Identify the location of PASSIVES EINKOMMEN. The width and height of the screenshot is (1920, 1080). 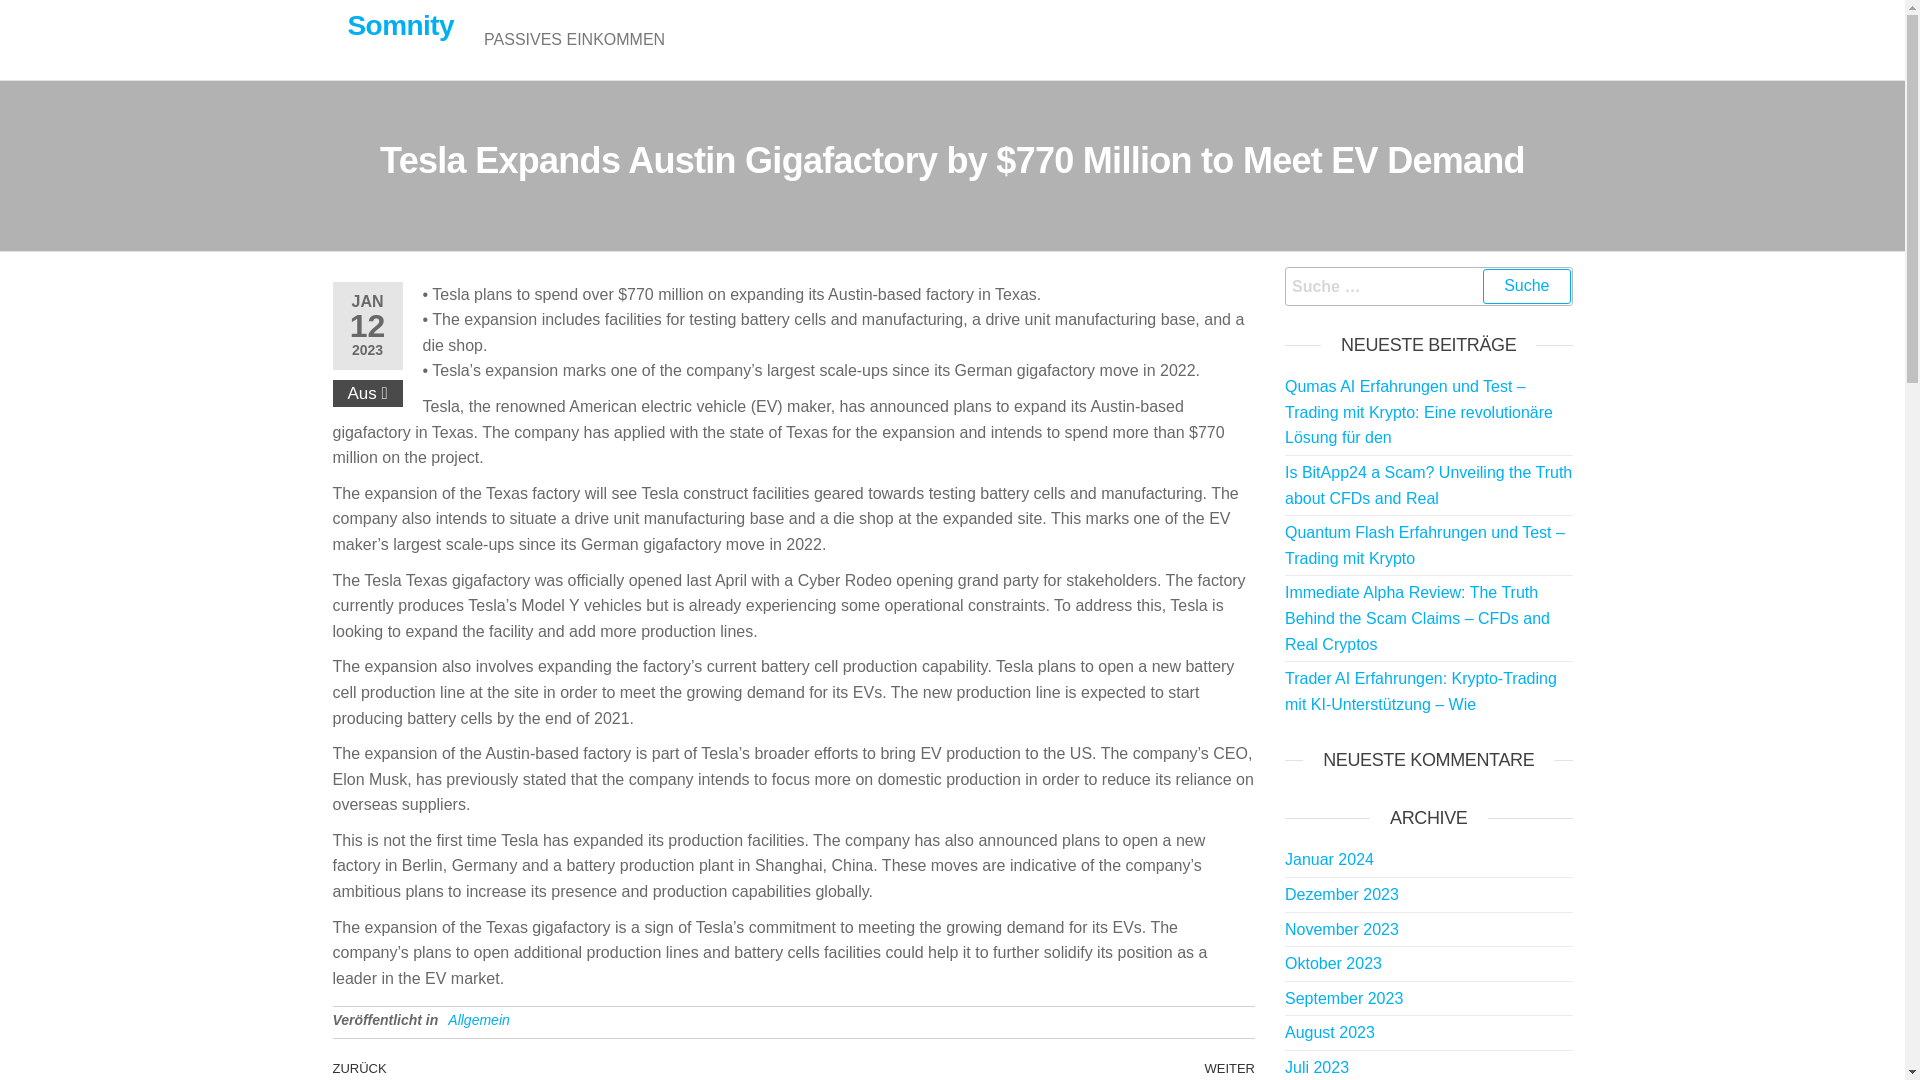
(574, 40).